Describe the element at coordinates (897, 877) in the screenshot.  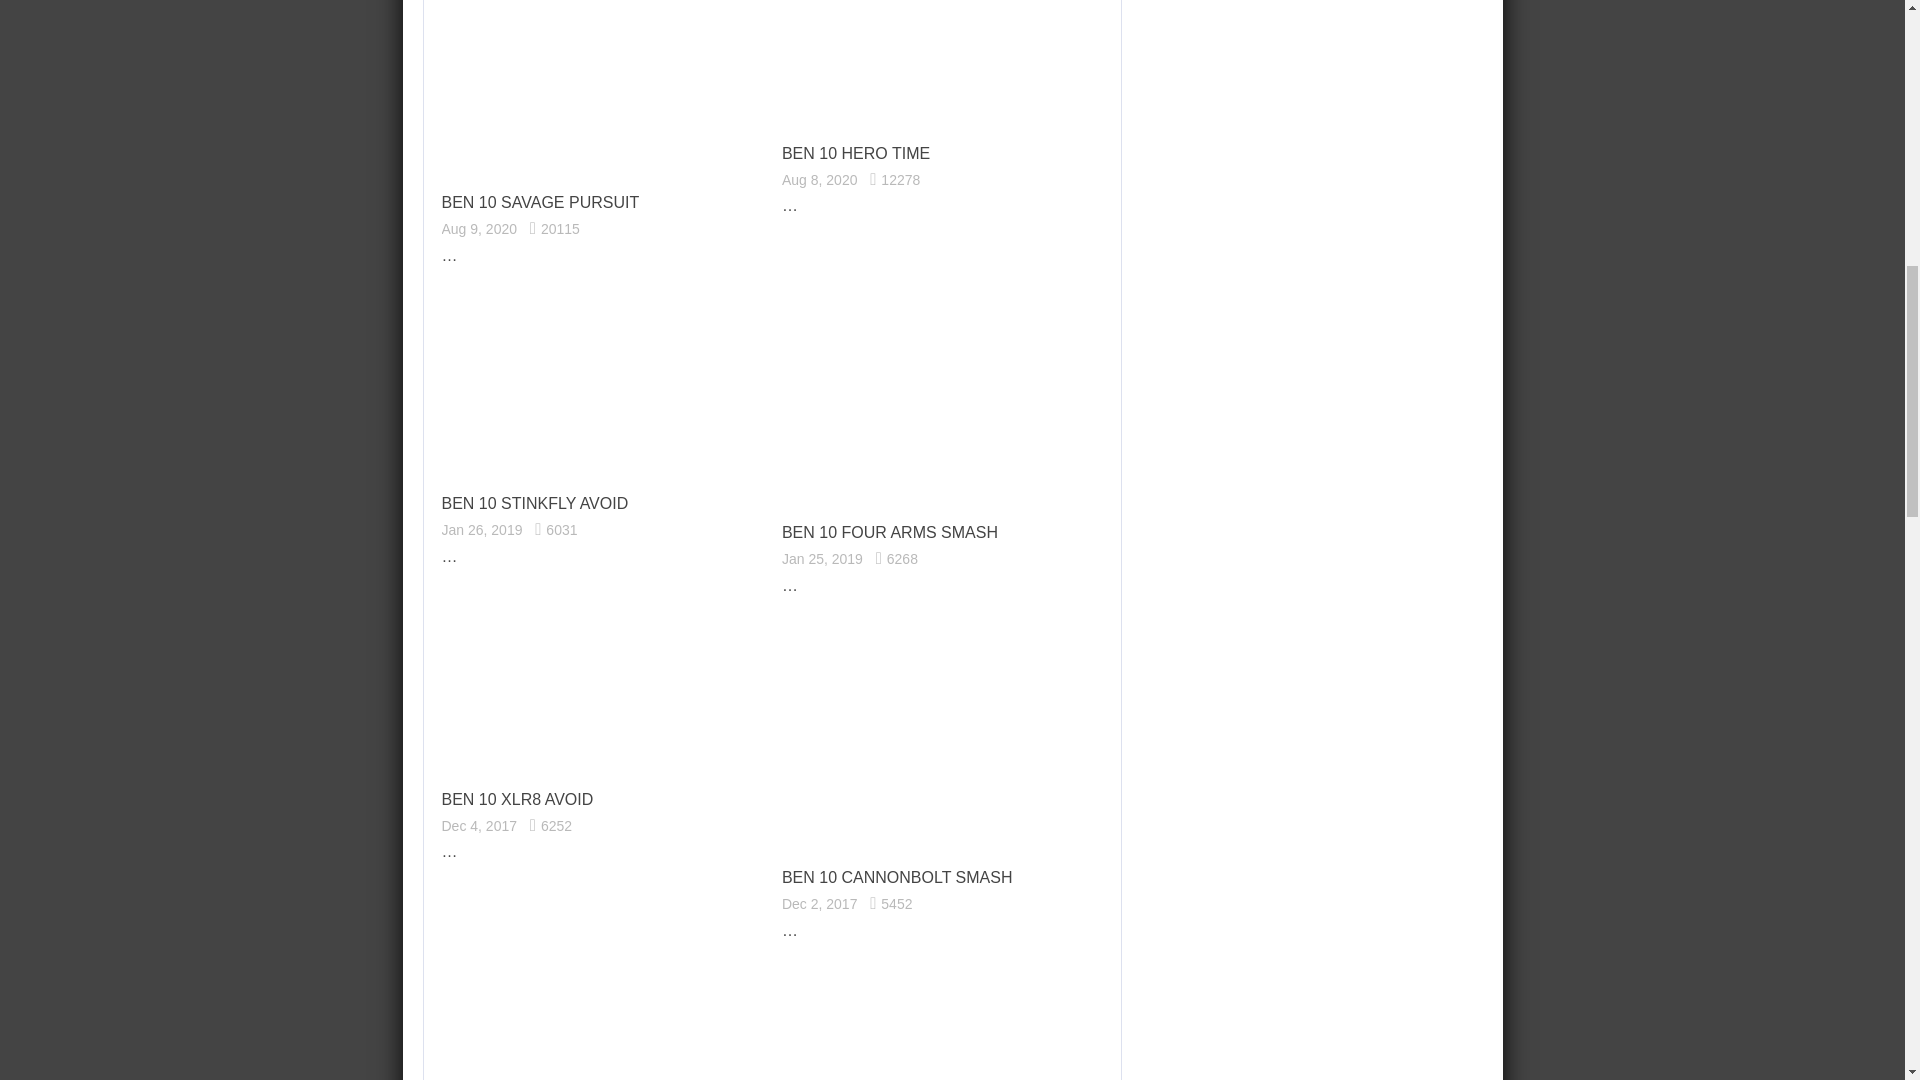
I see `BEN 10 CANNONBOLT SMASH` at that location.